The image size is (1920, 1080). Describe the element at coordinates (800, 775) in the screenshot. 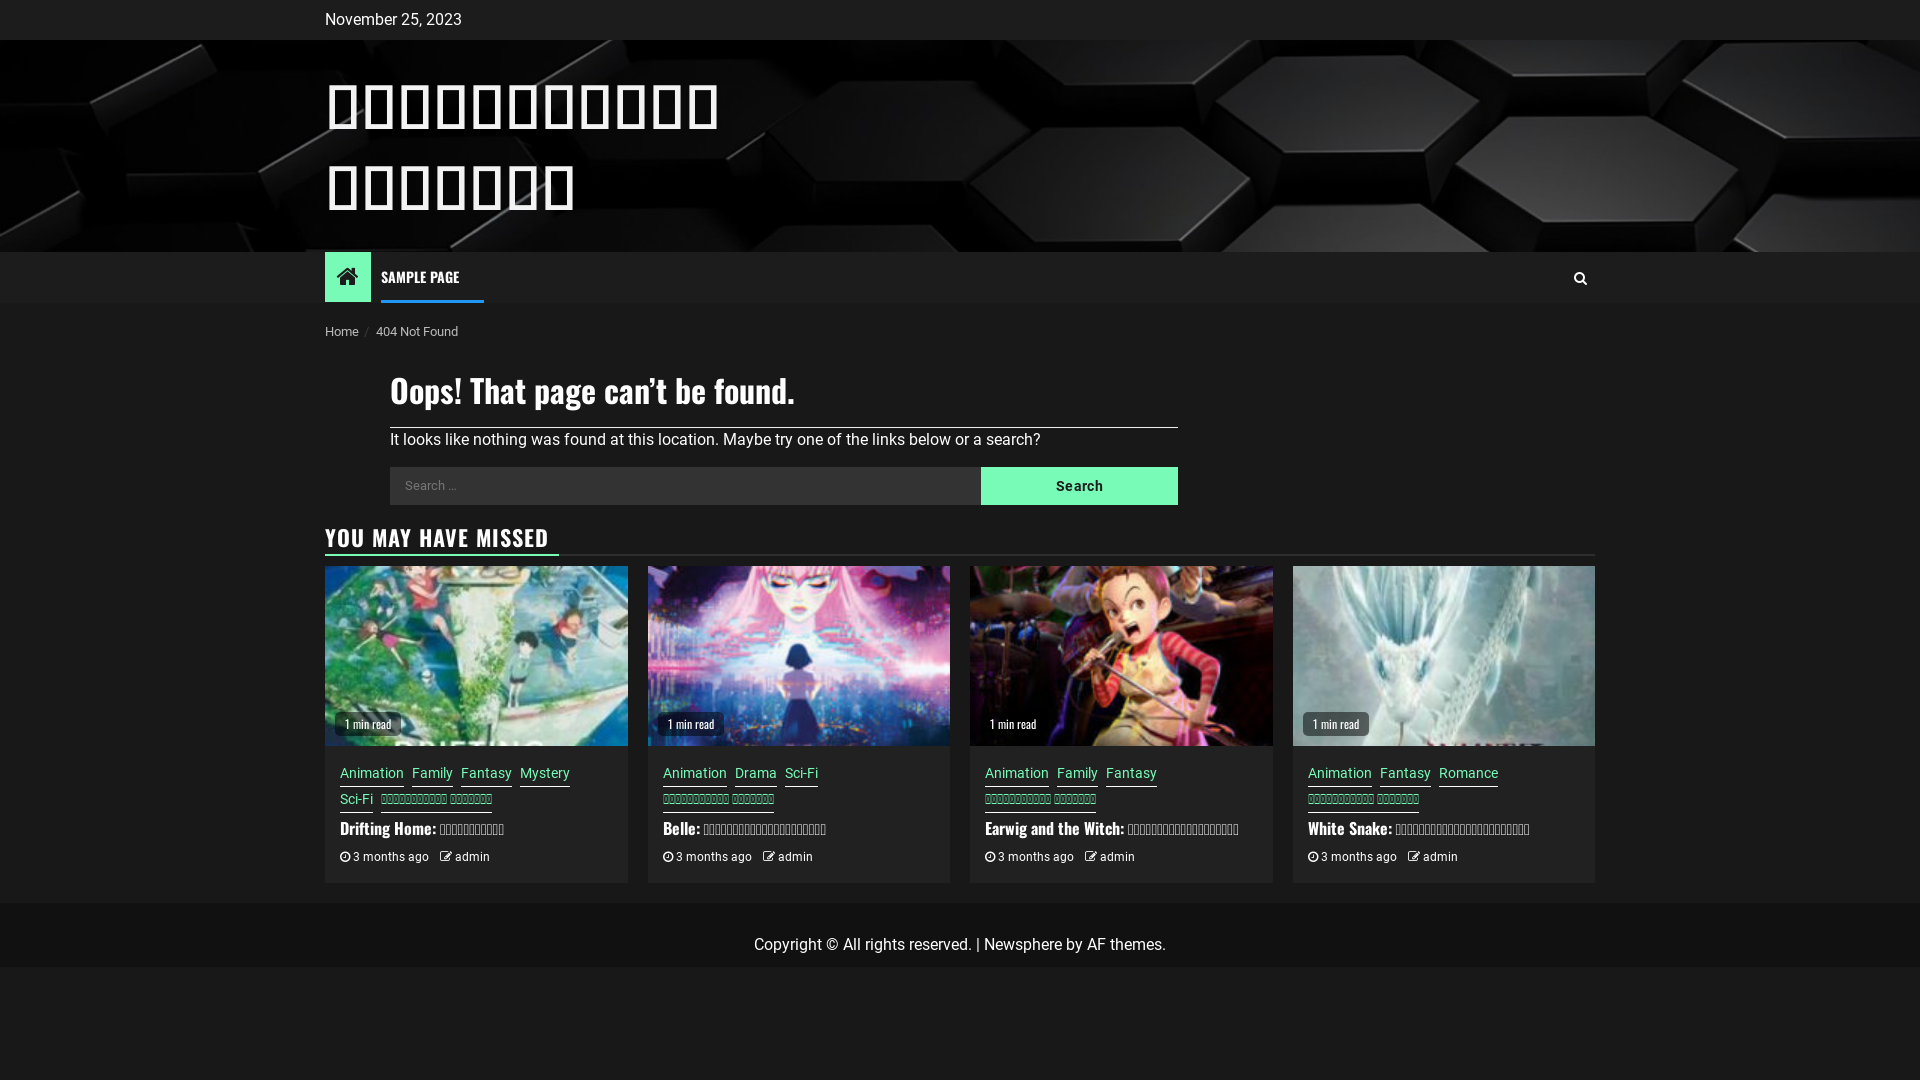

I see `Sci-Fi` at that location.